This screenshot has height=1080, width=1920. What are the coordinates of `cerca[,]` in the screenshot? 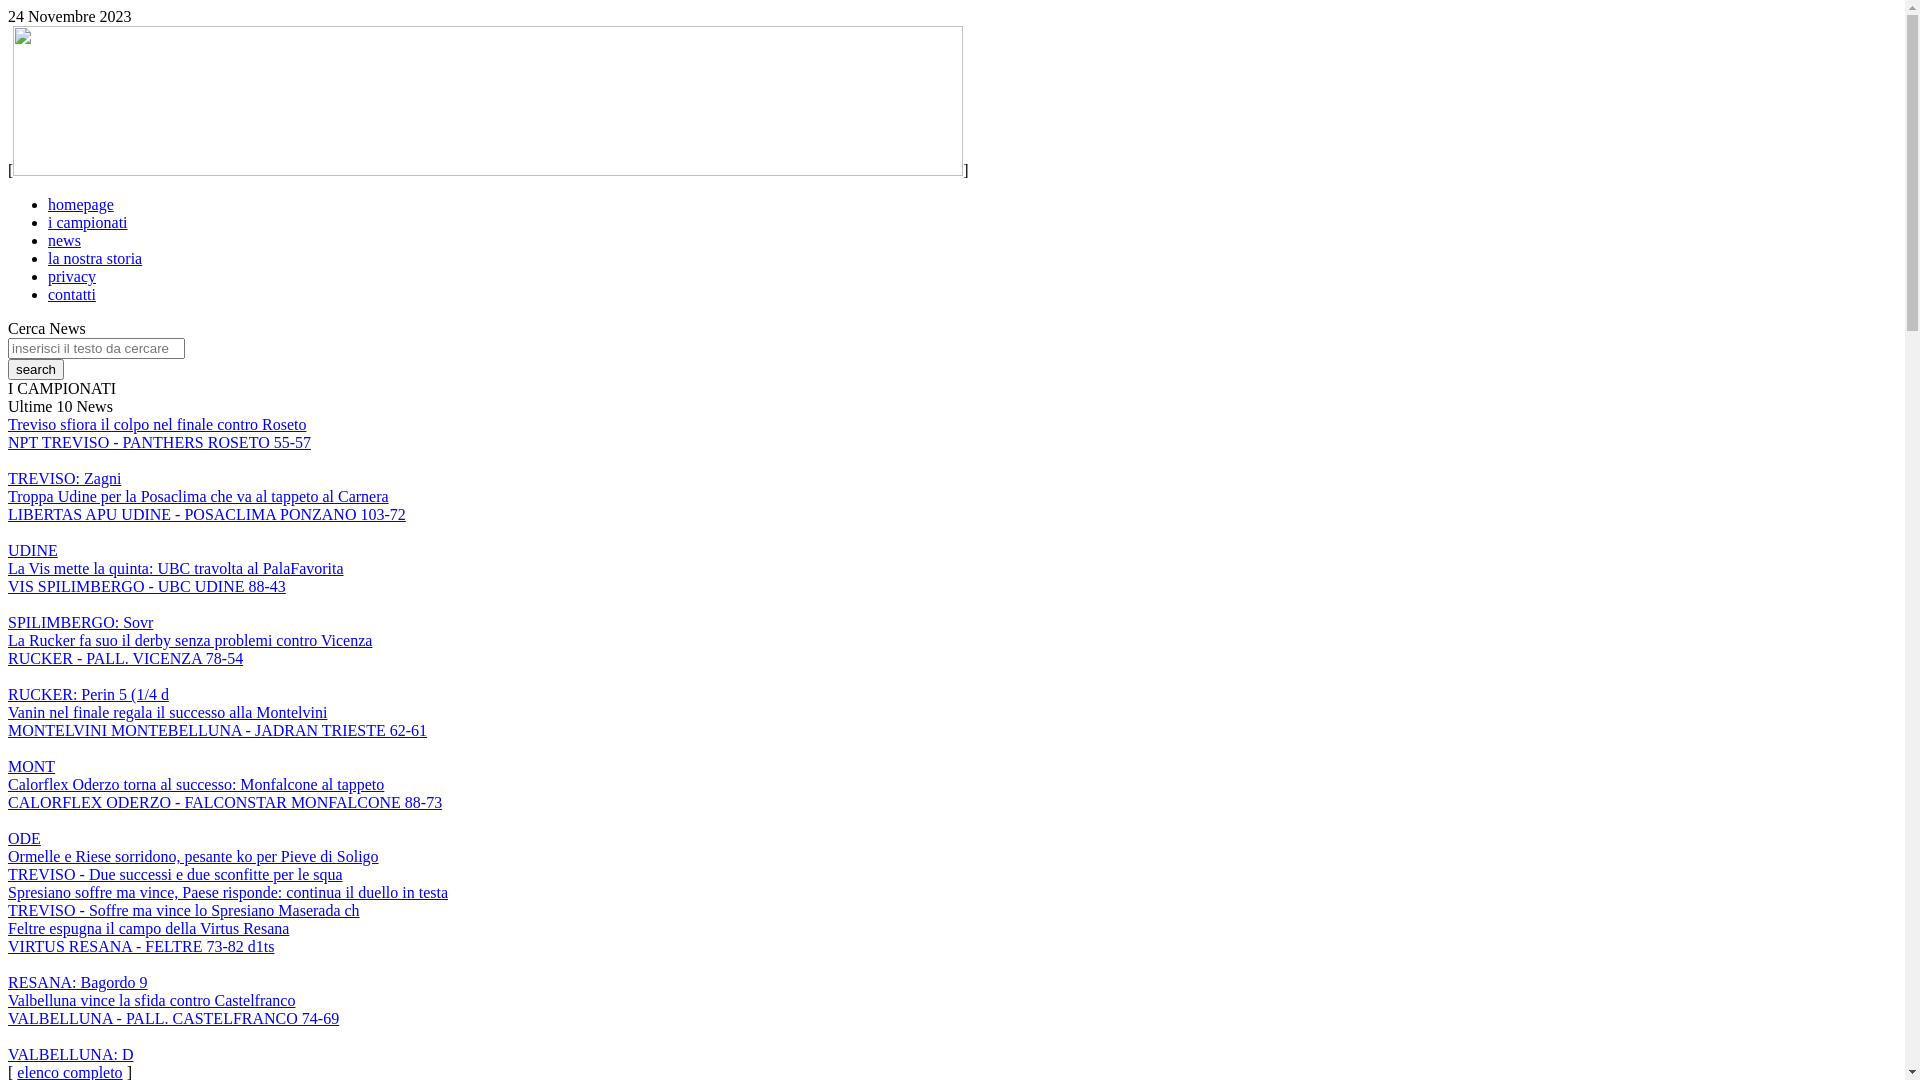 It's located at (36, 370).